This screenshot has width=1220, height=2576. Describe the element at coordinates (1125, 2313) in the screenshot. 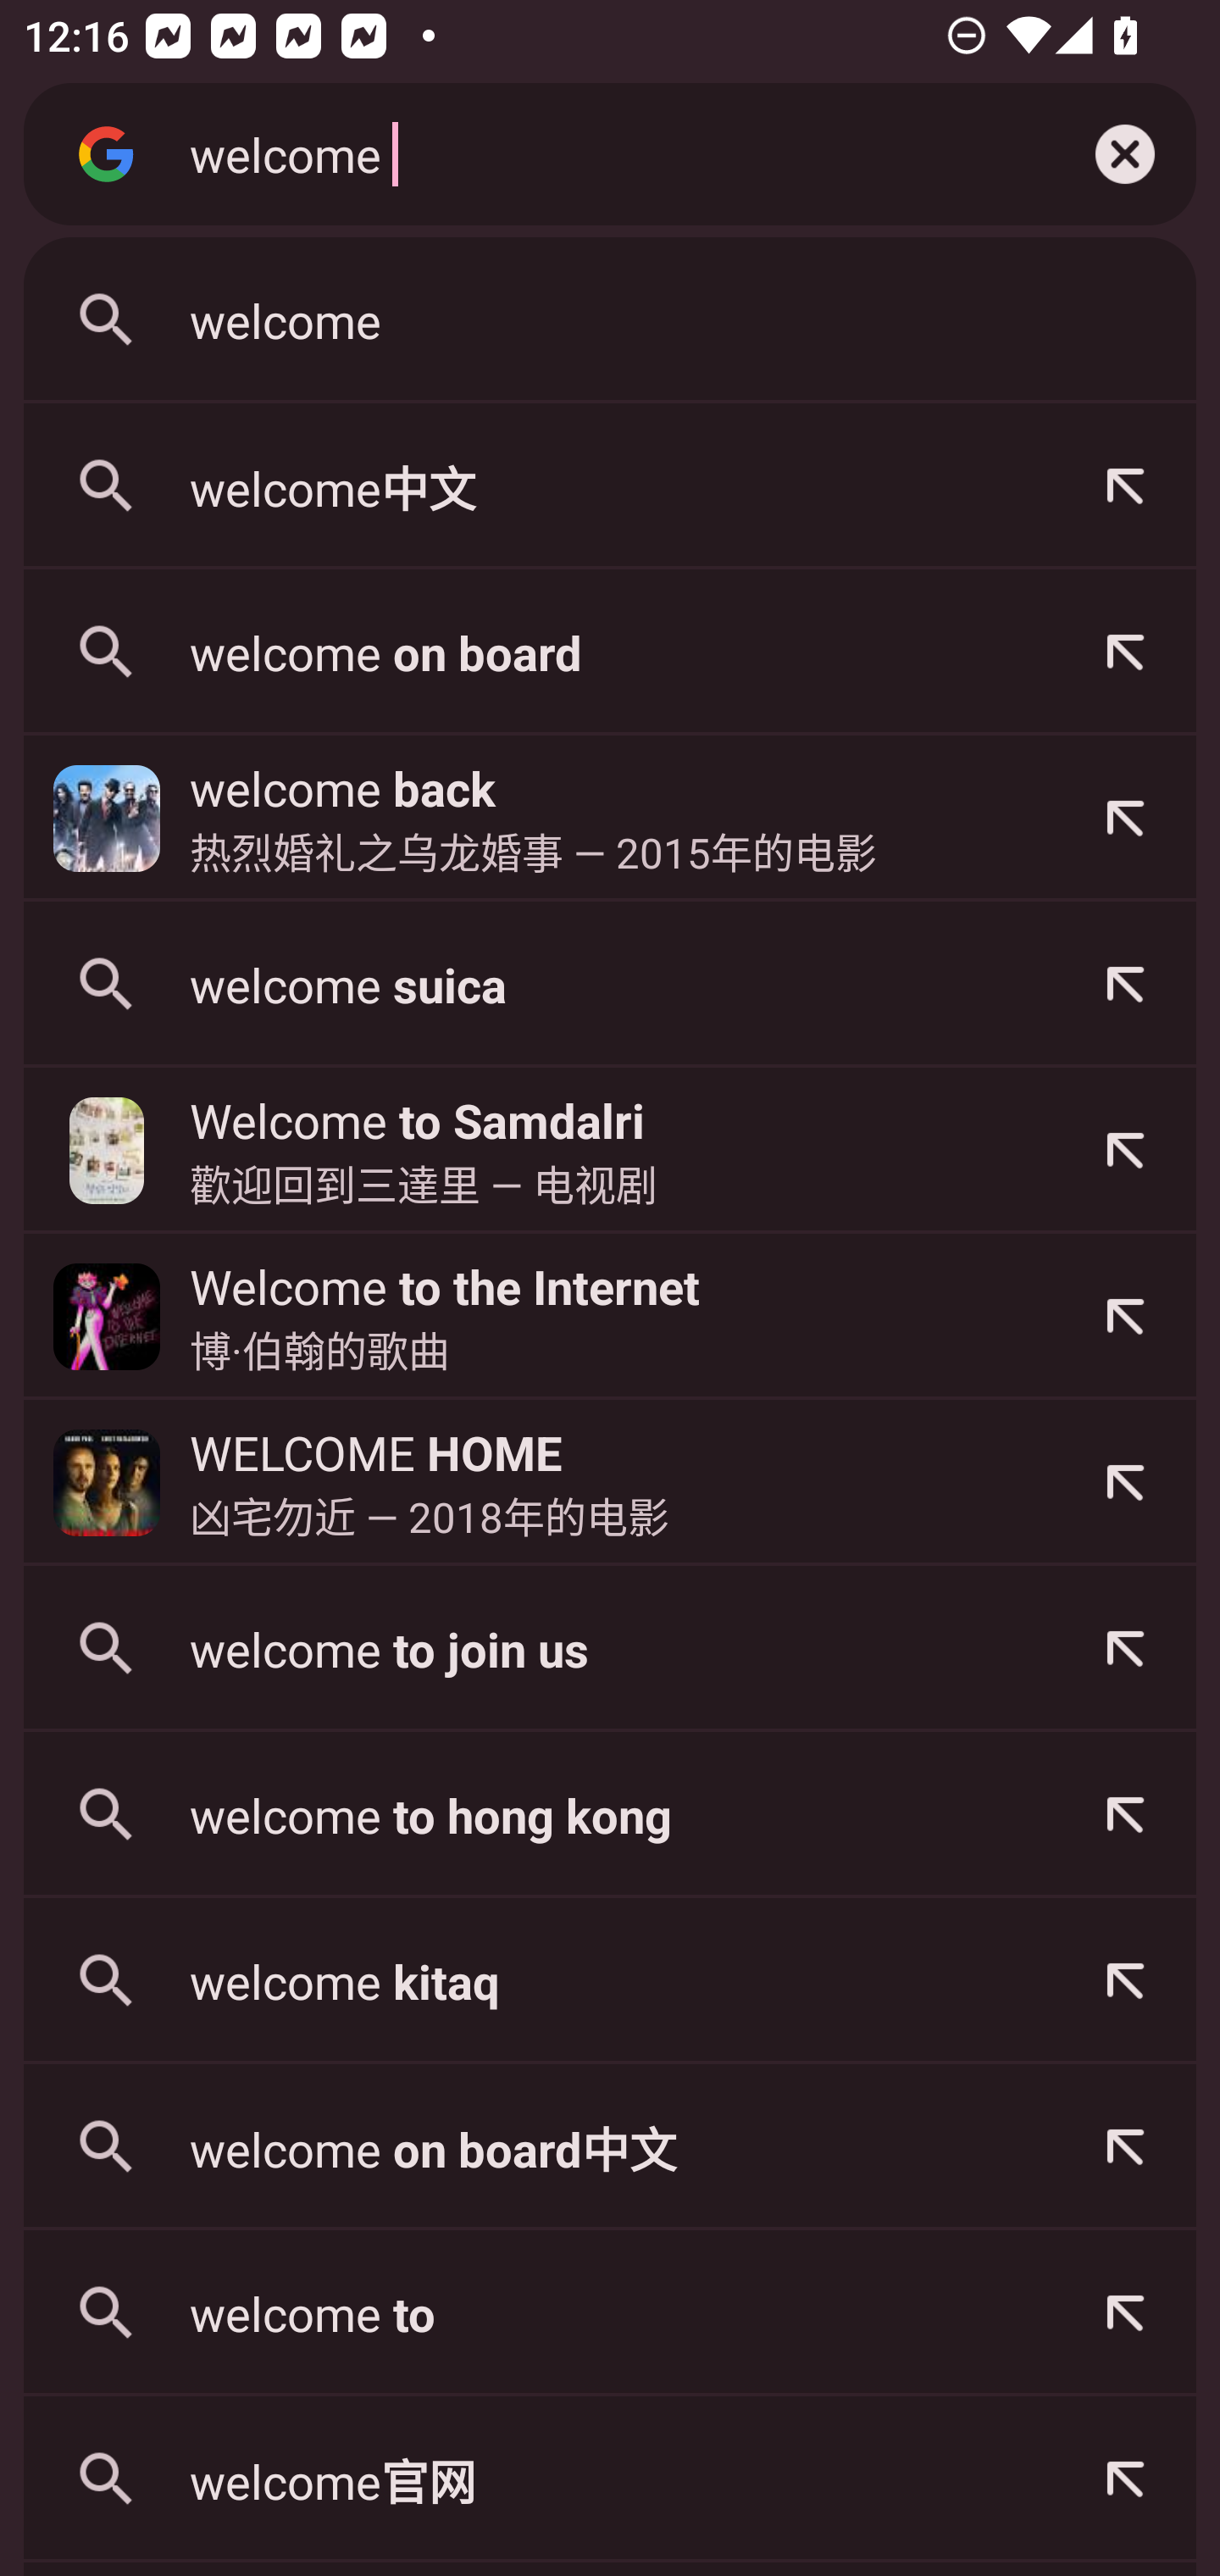

I see `Refine: welcome to` at that location.